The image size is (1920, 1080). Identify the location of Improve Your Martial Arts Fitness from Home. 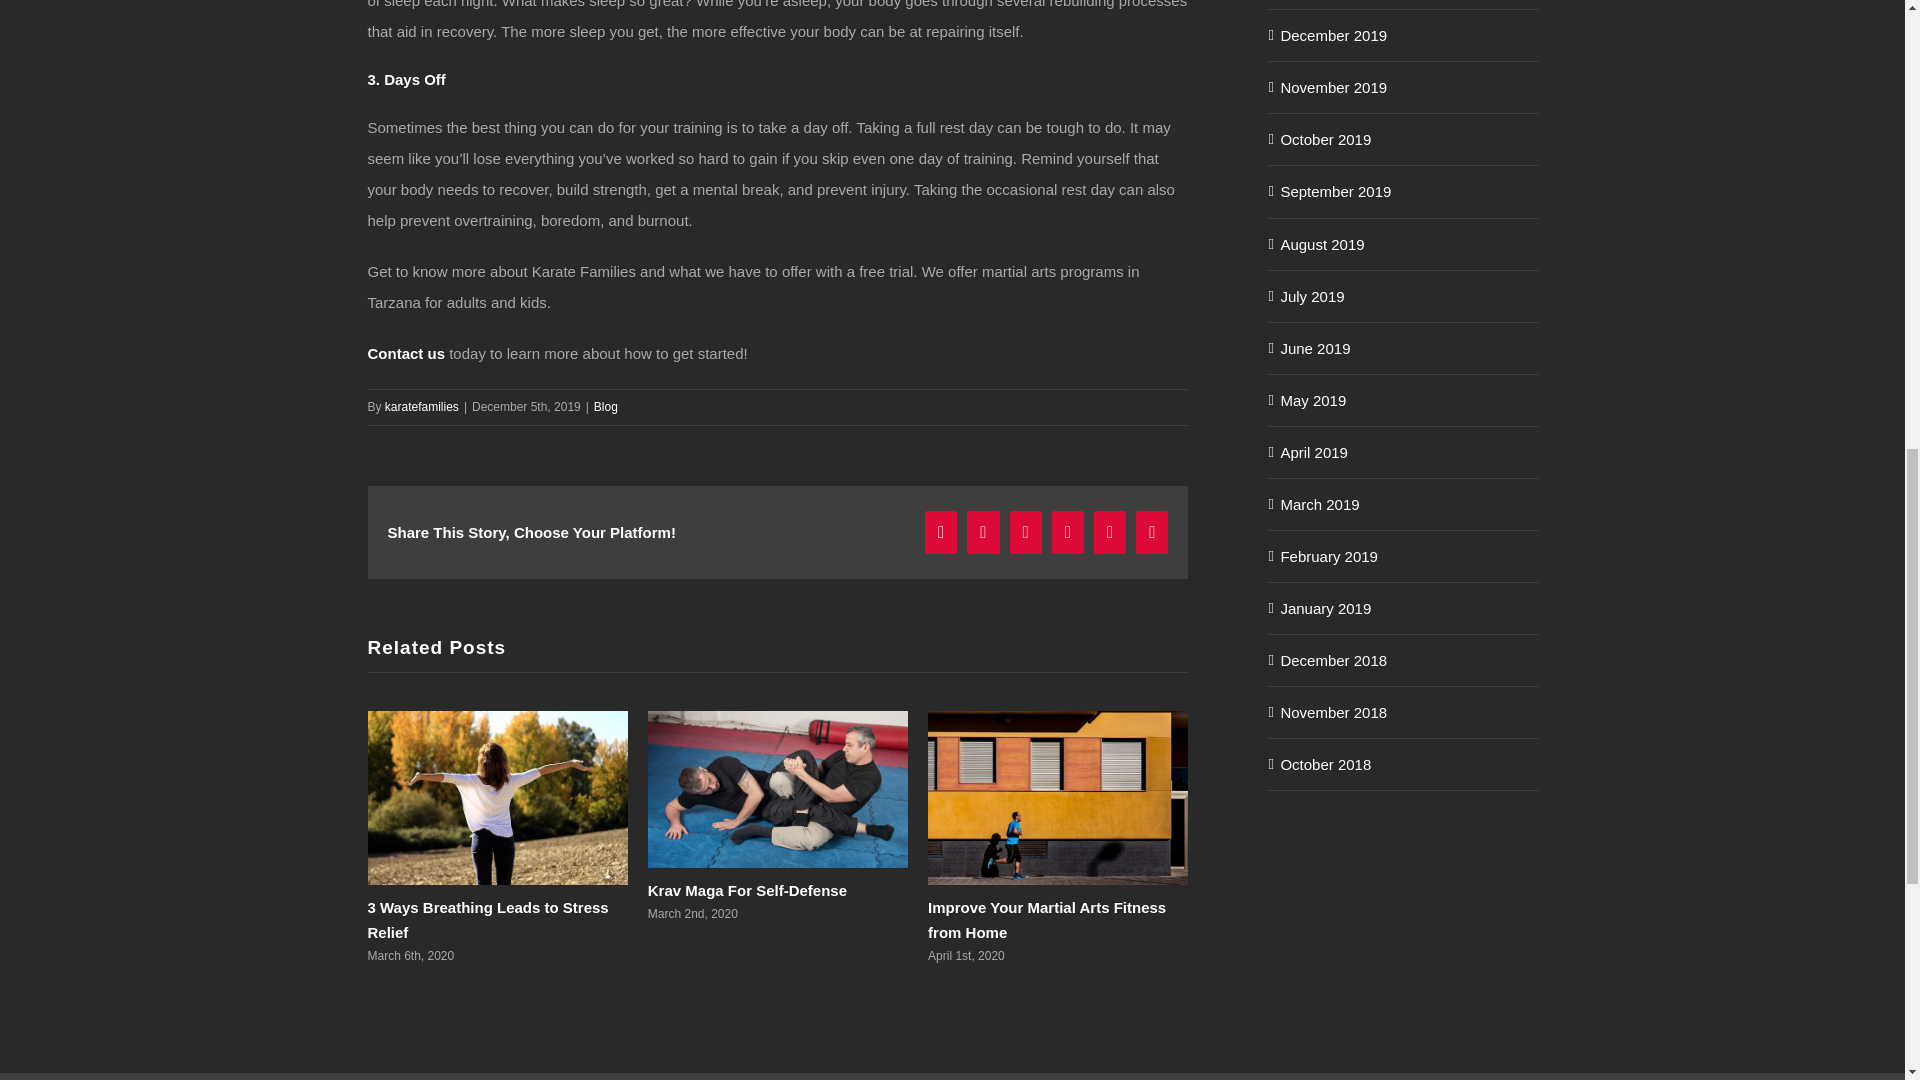
(1046, 919).